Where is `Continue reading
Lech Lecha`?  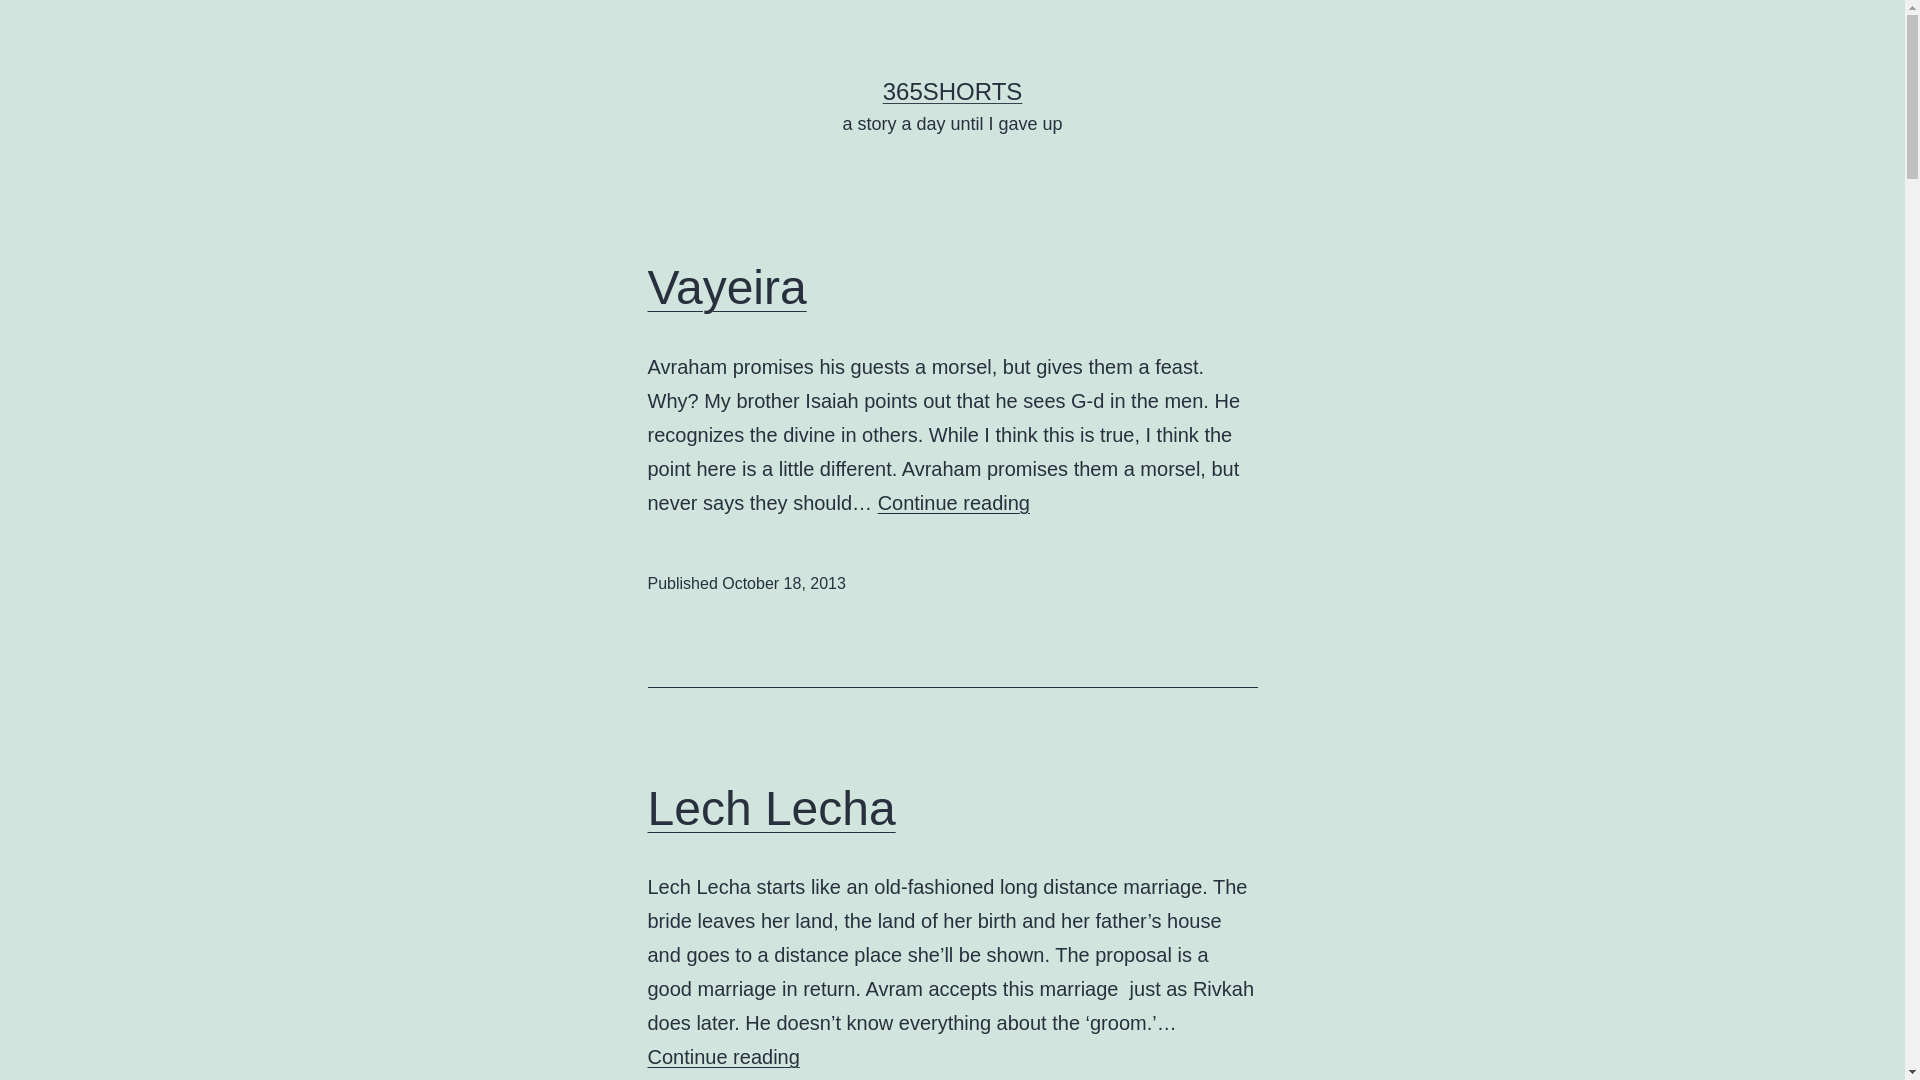
Continue reading
Lech Lecha is located at coordinates (724, 1057).